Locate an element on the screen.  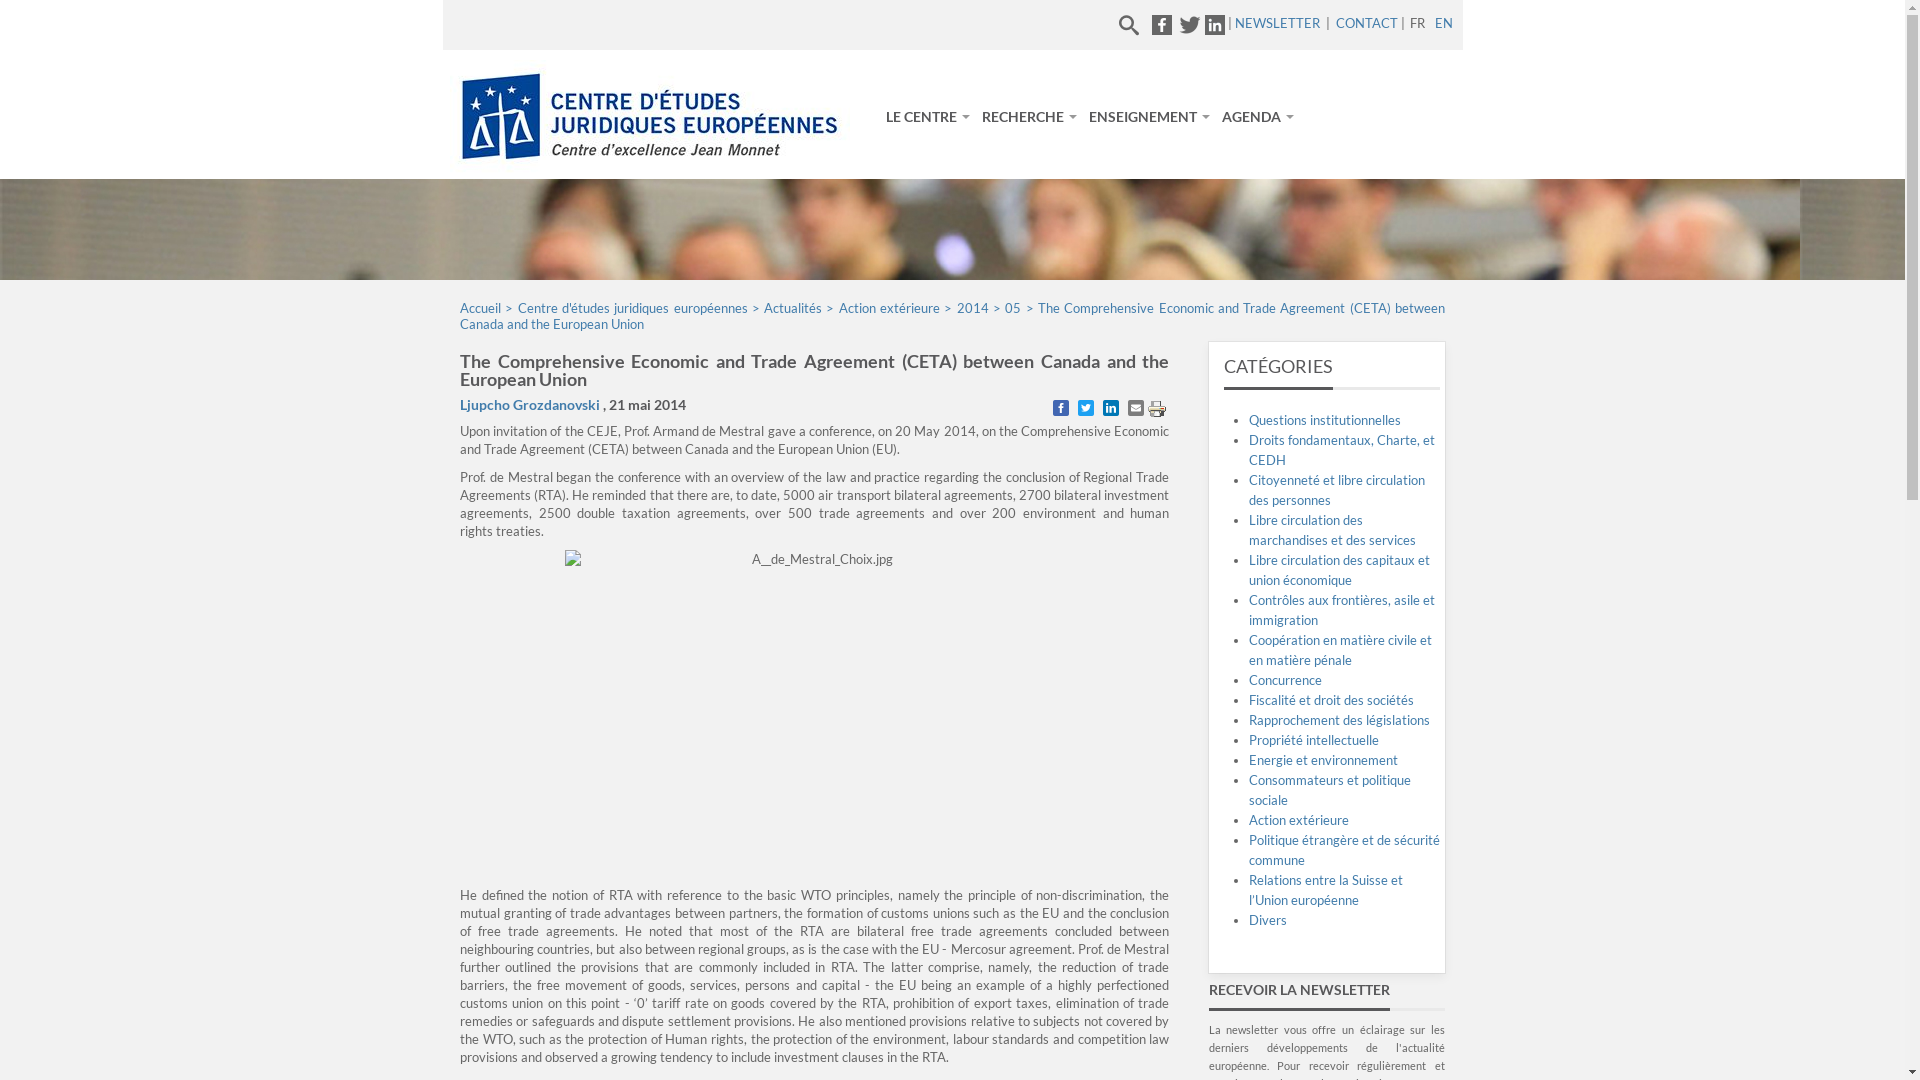
Consommateurs et politique sociale is located at coordinates (1330, 790).